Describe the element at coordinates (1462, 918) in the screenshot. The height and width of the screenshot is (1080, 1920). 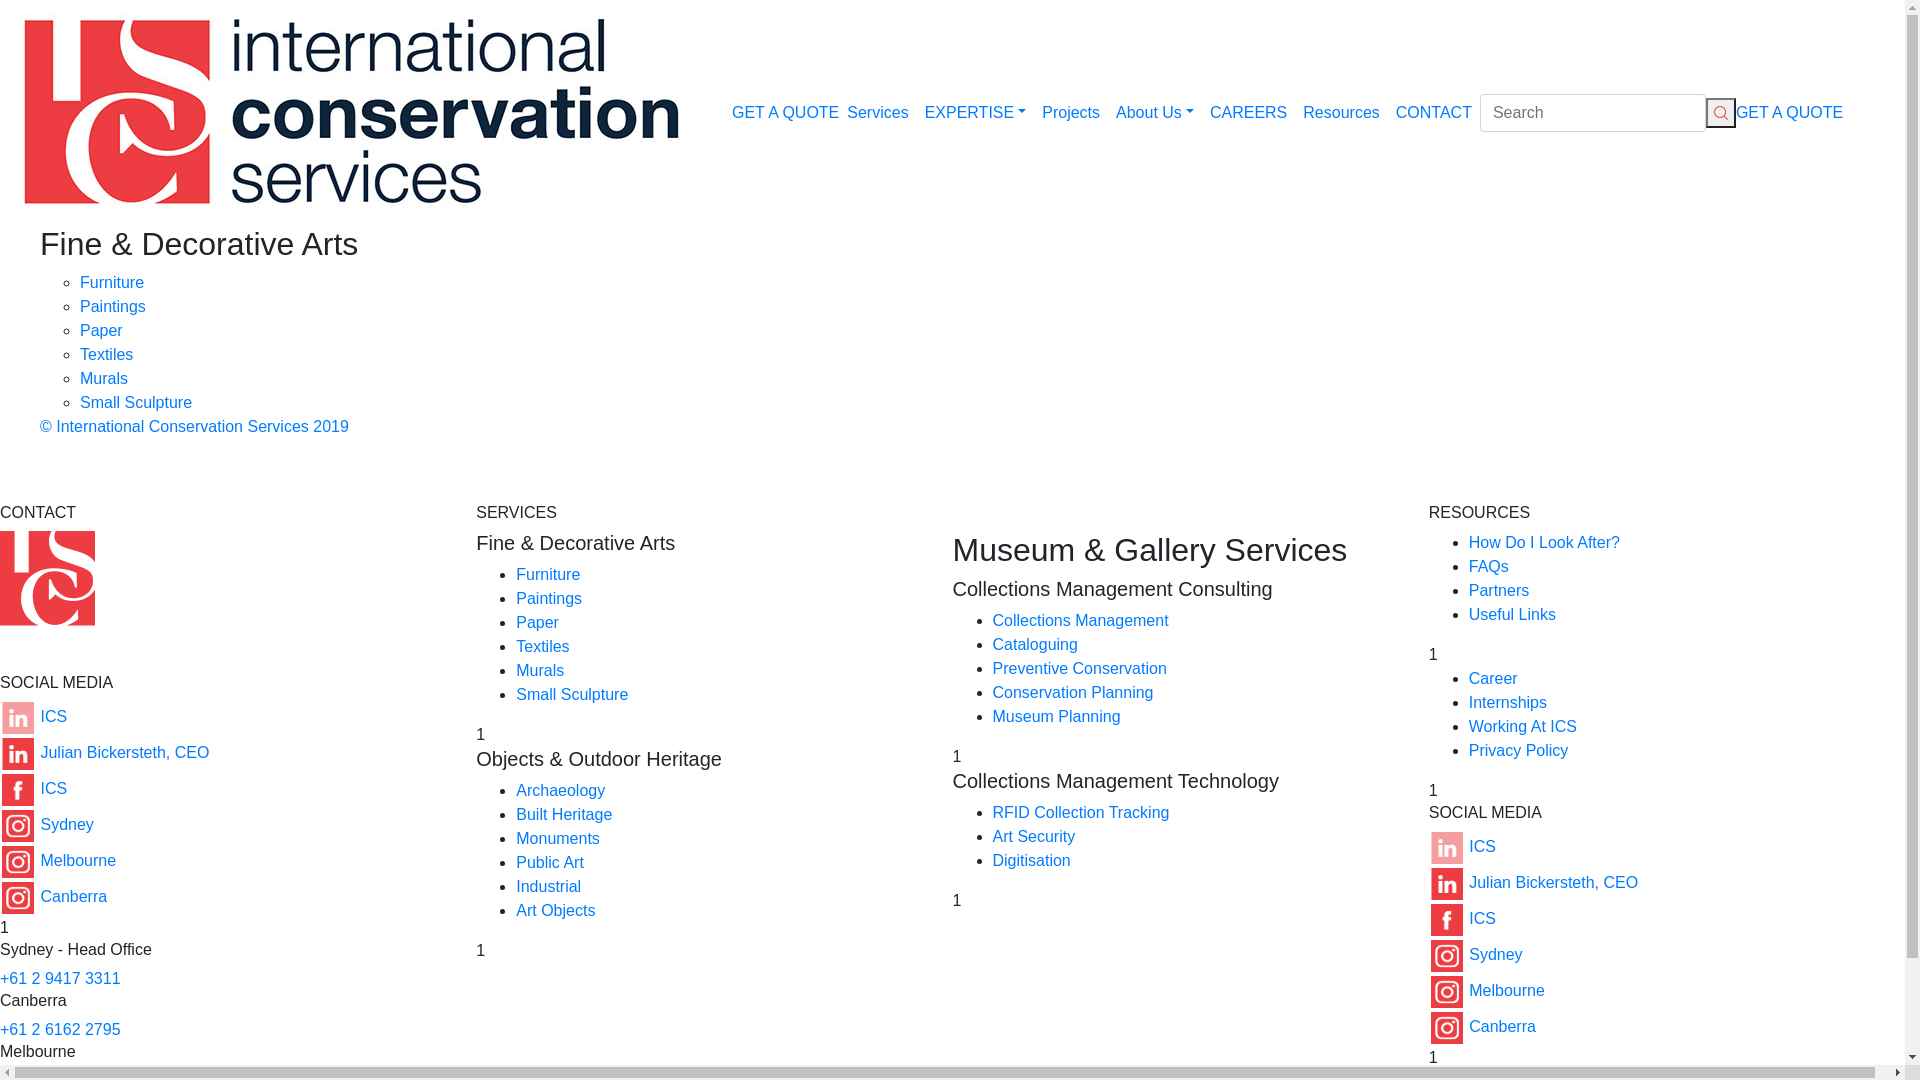
I see `ICS` at that location.